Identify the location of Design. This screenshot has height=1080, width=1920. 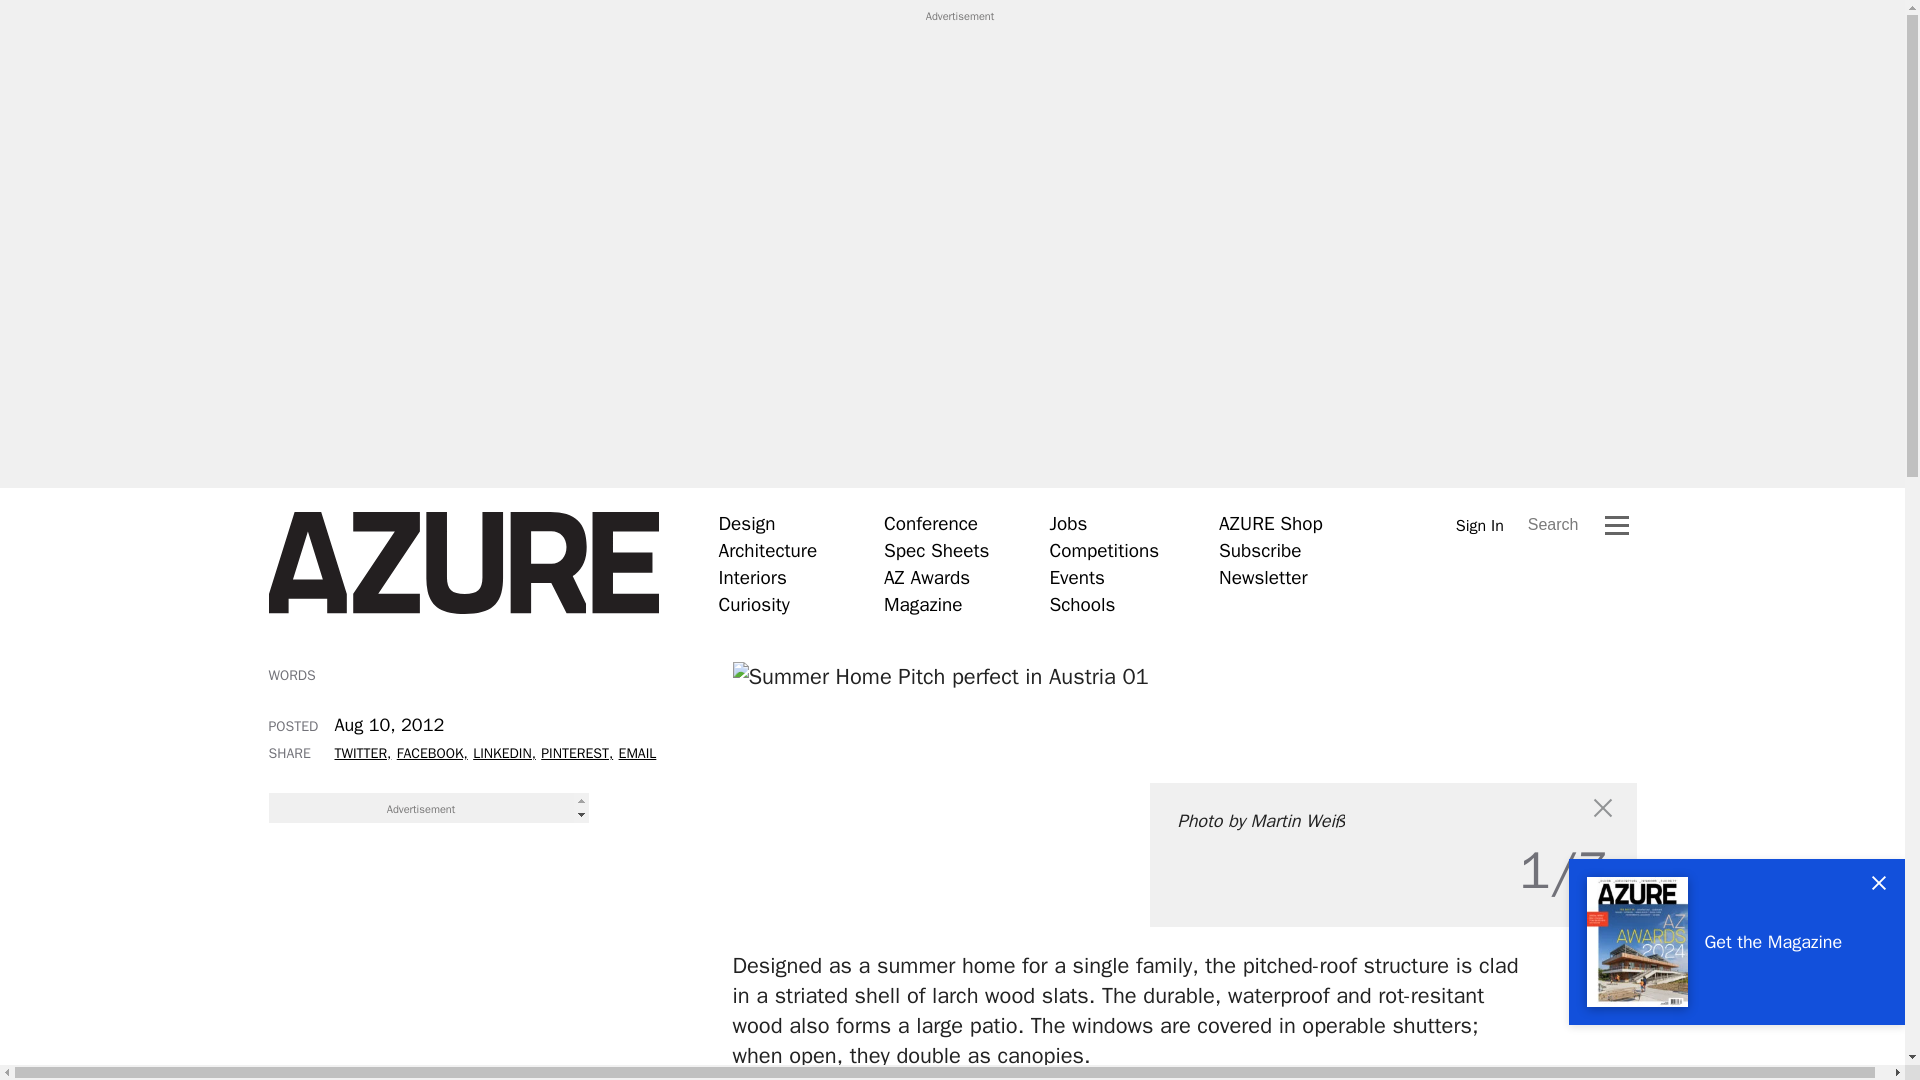
(746, 523).